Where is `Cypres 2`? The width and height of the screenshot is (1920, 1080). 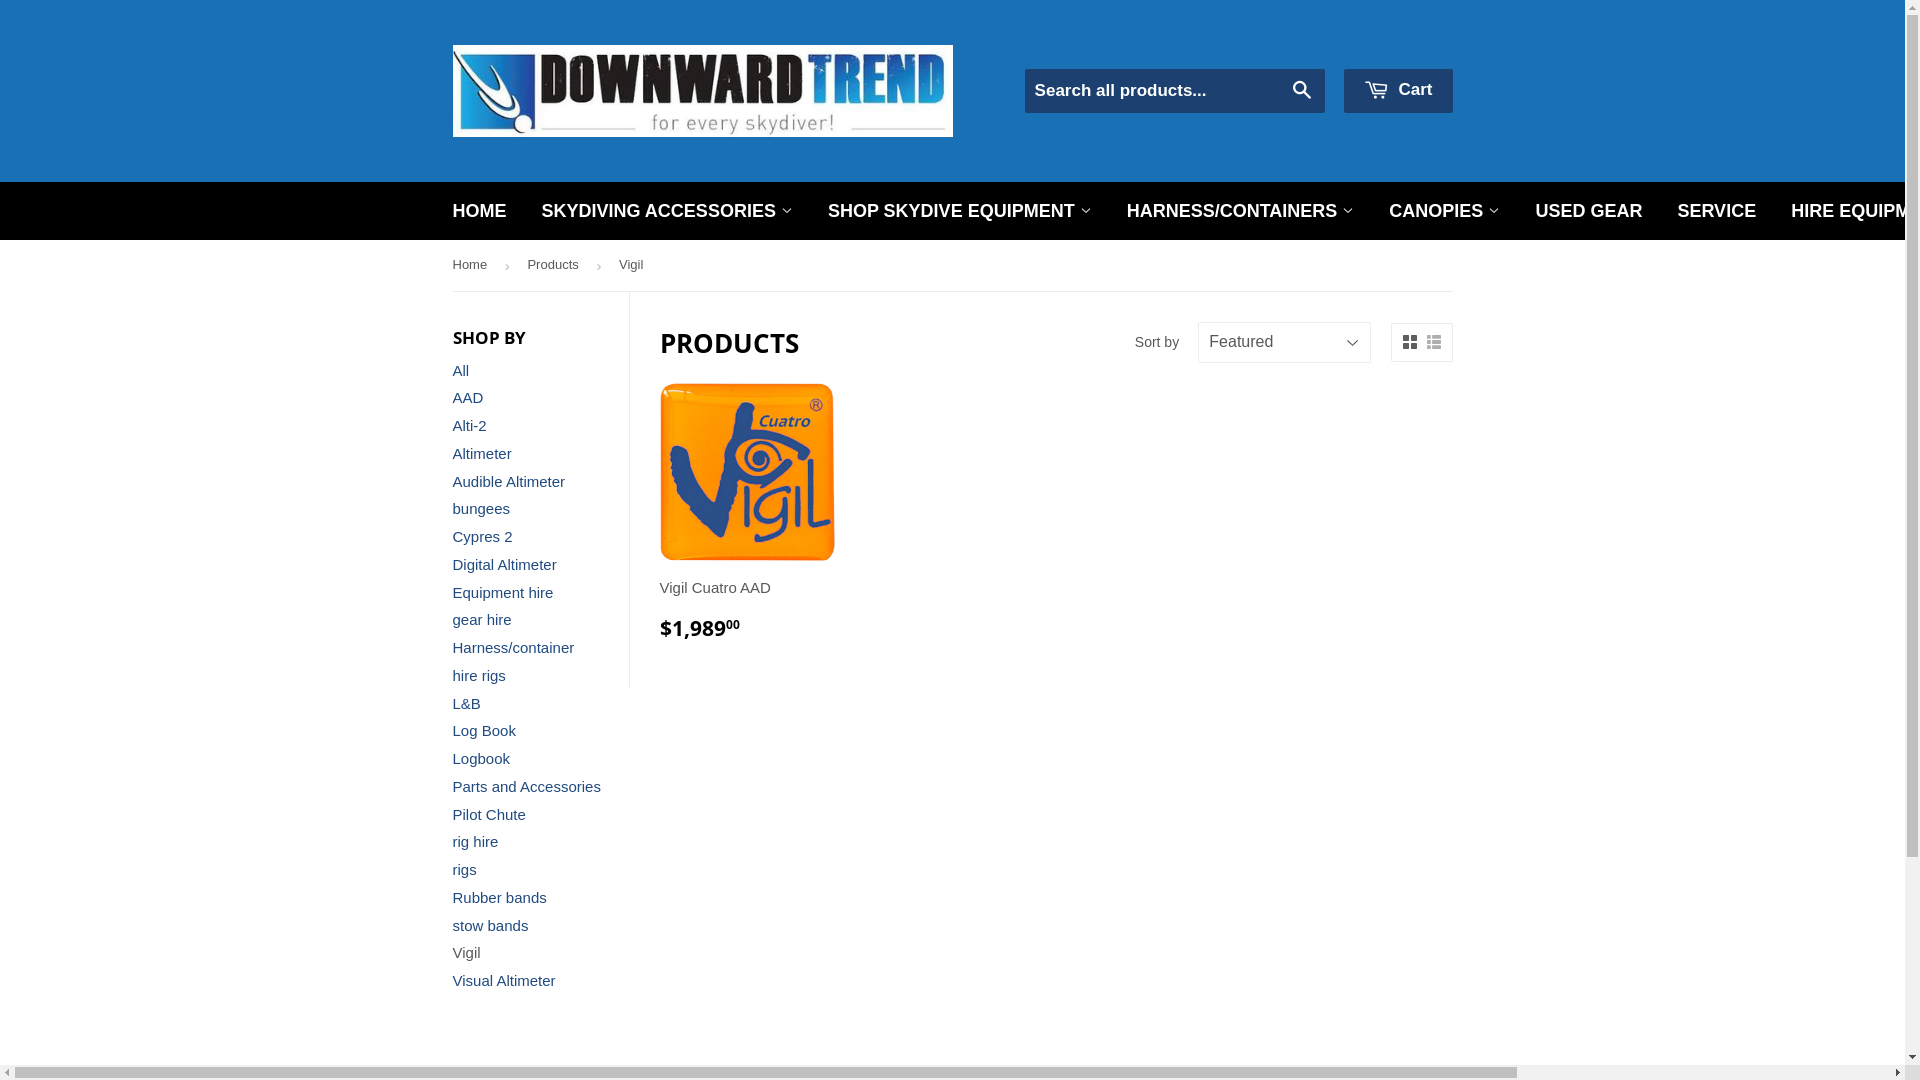 Cypres 2 is located at coordinates (482, 536).